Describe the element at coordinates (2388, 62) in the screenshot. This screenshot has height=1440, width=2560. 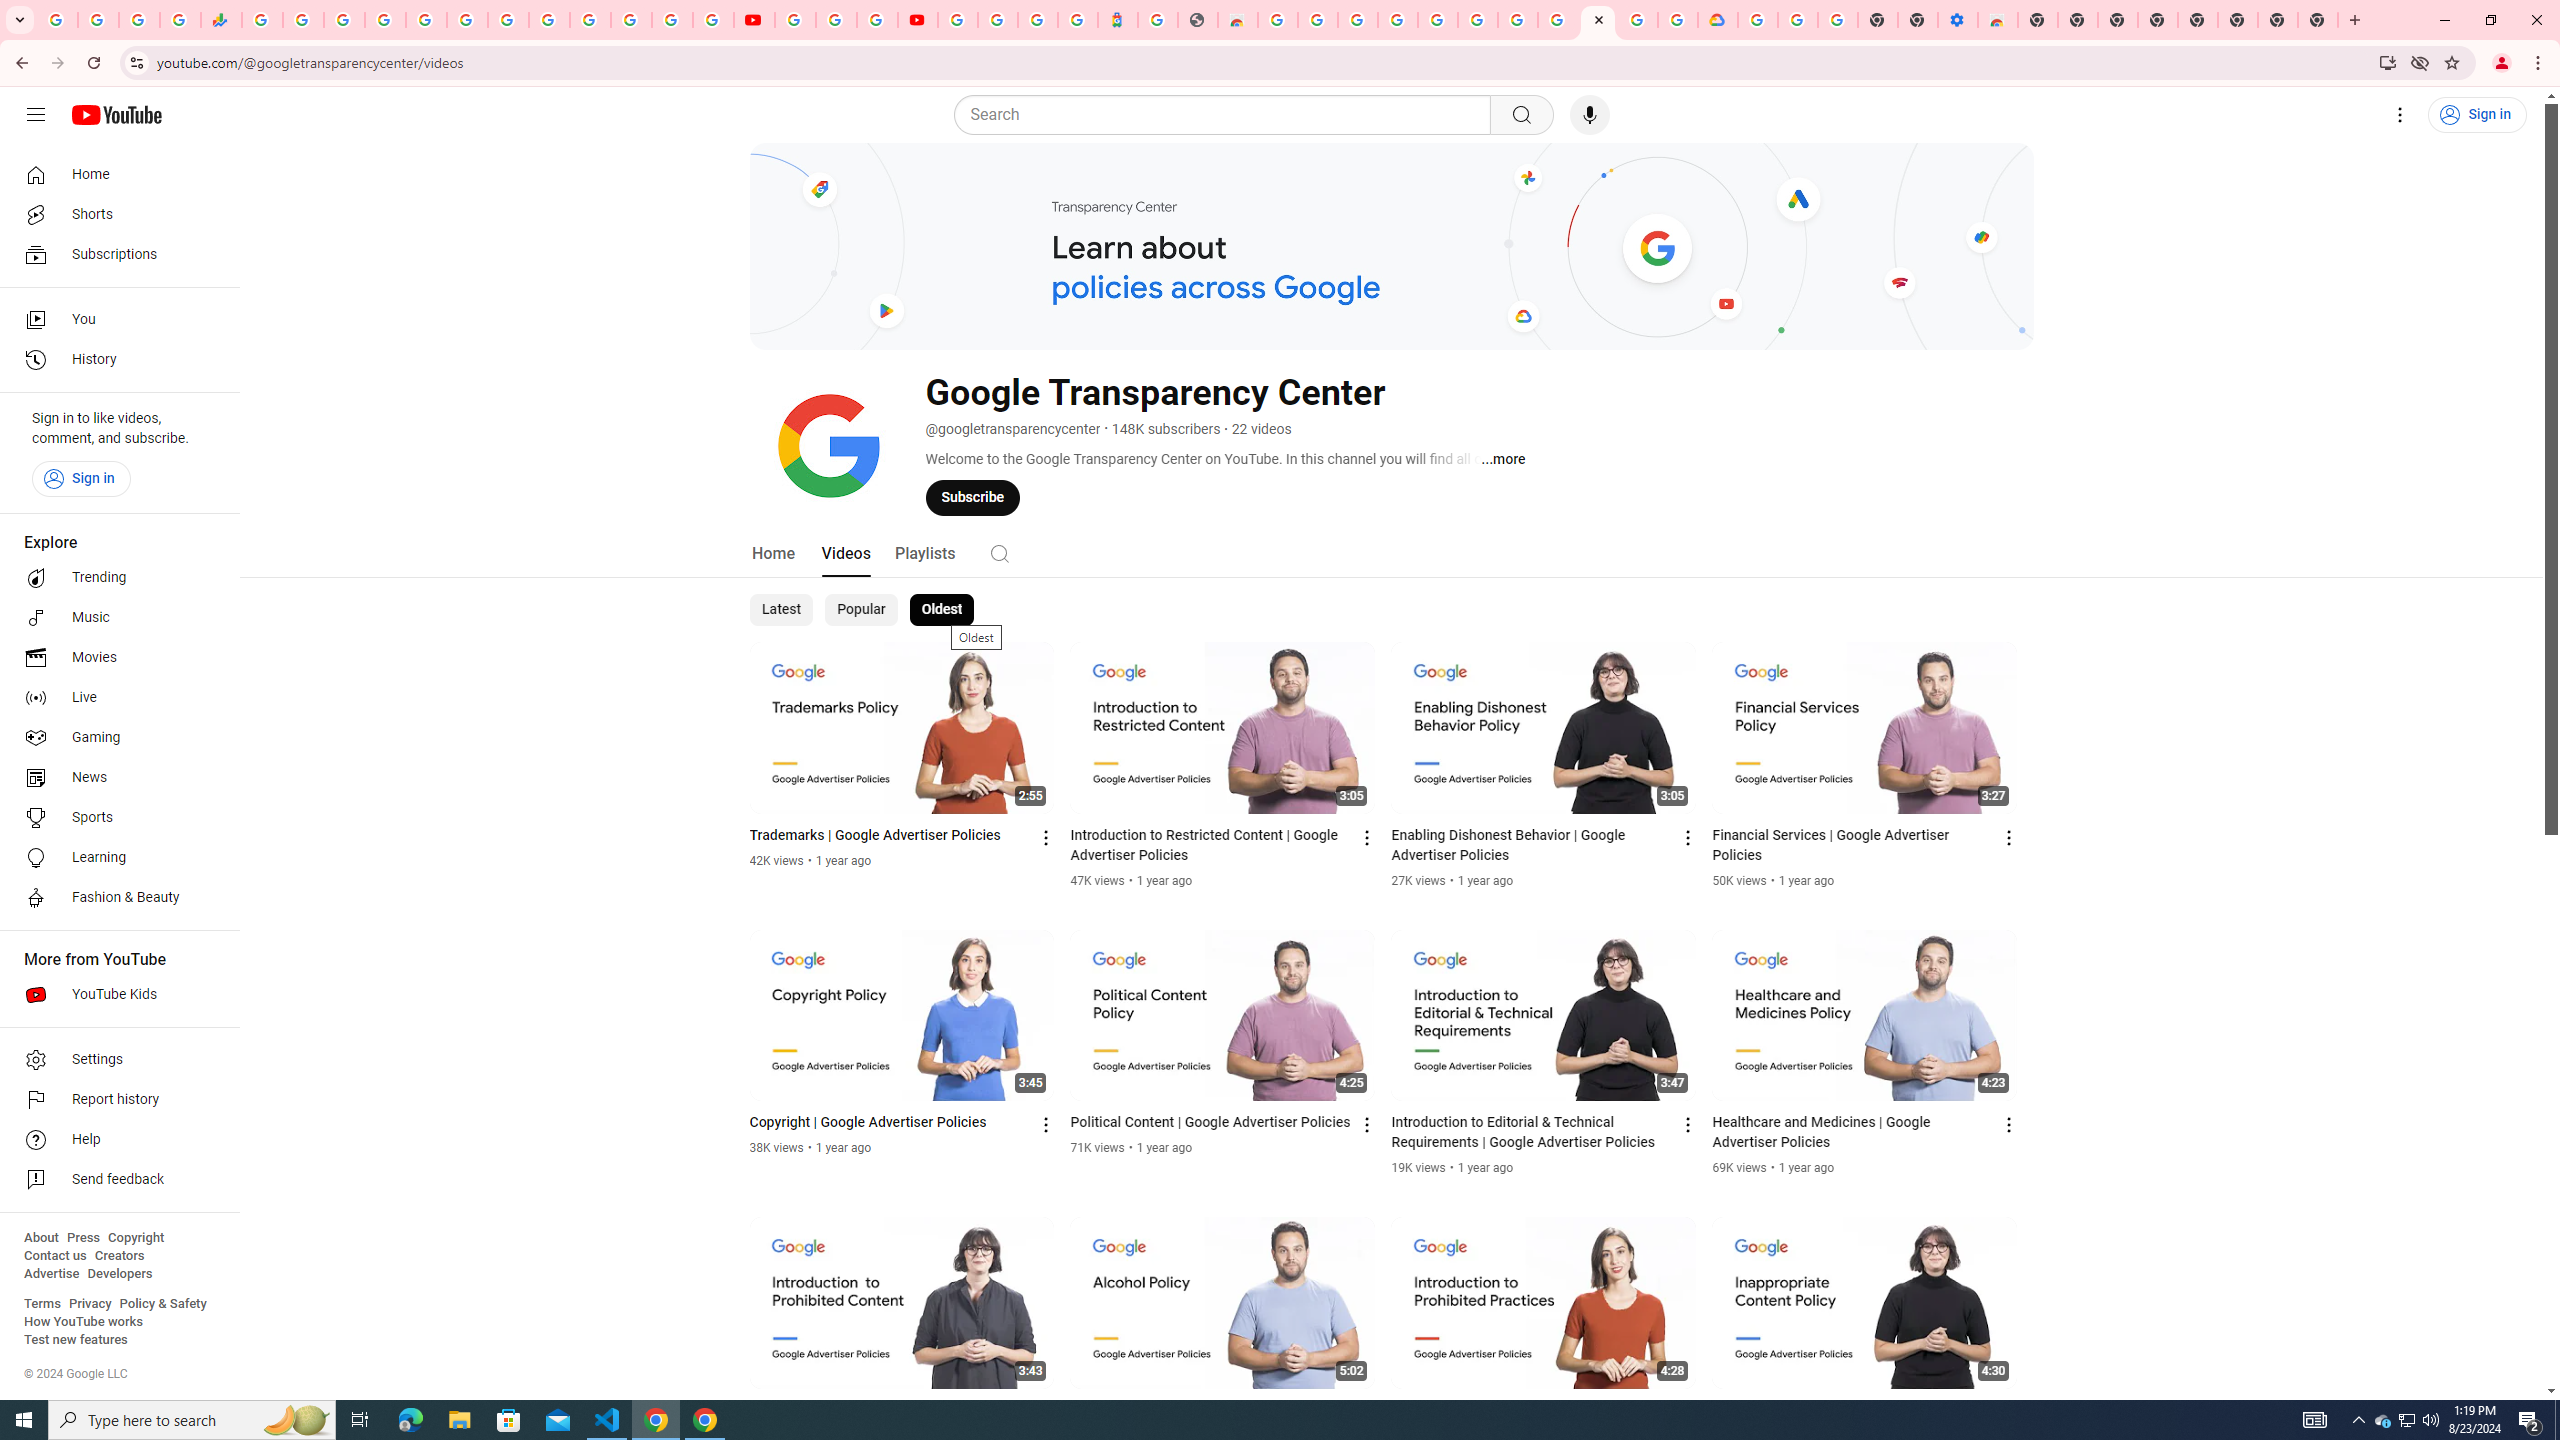
I see `Install YouTube` at that location.